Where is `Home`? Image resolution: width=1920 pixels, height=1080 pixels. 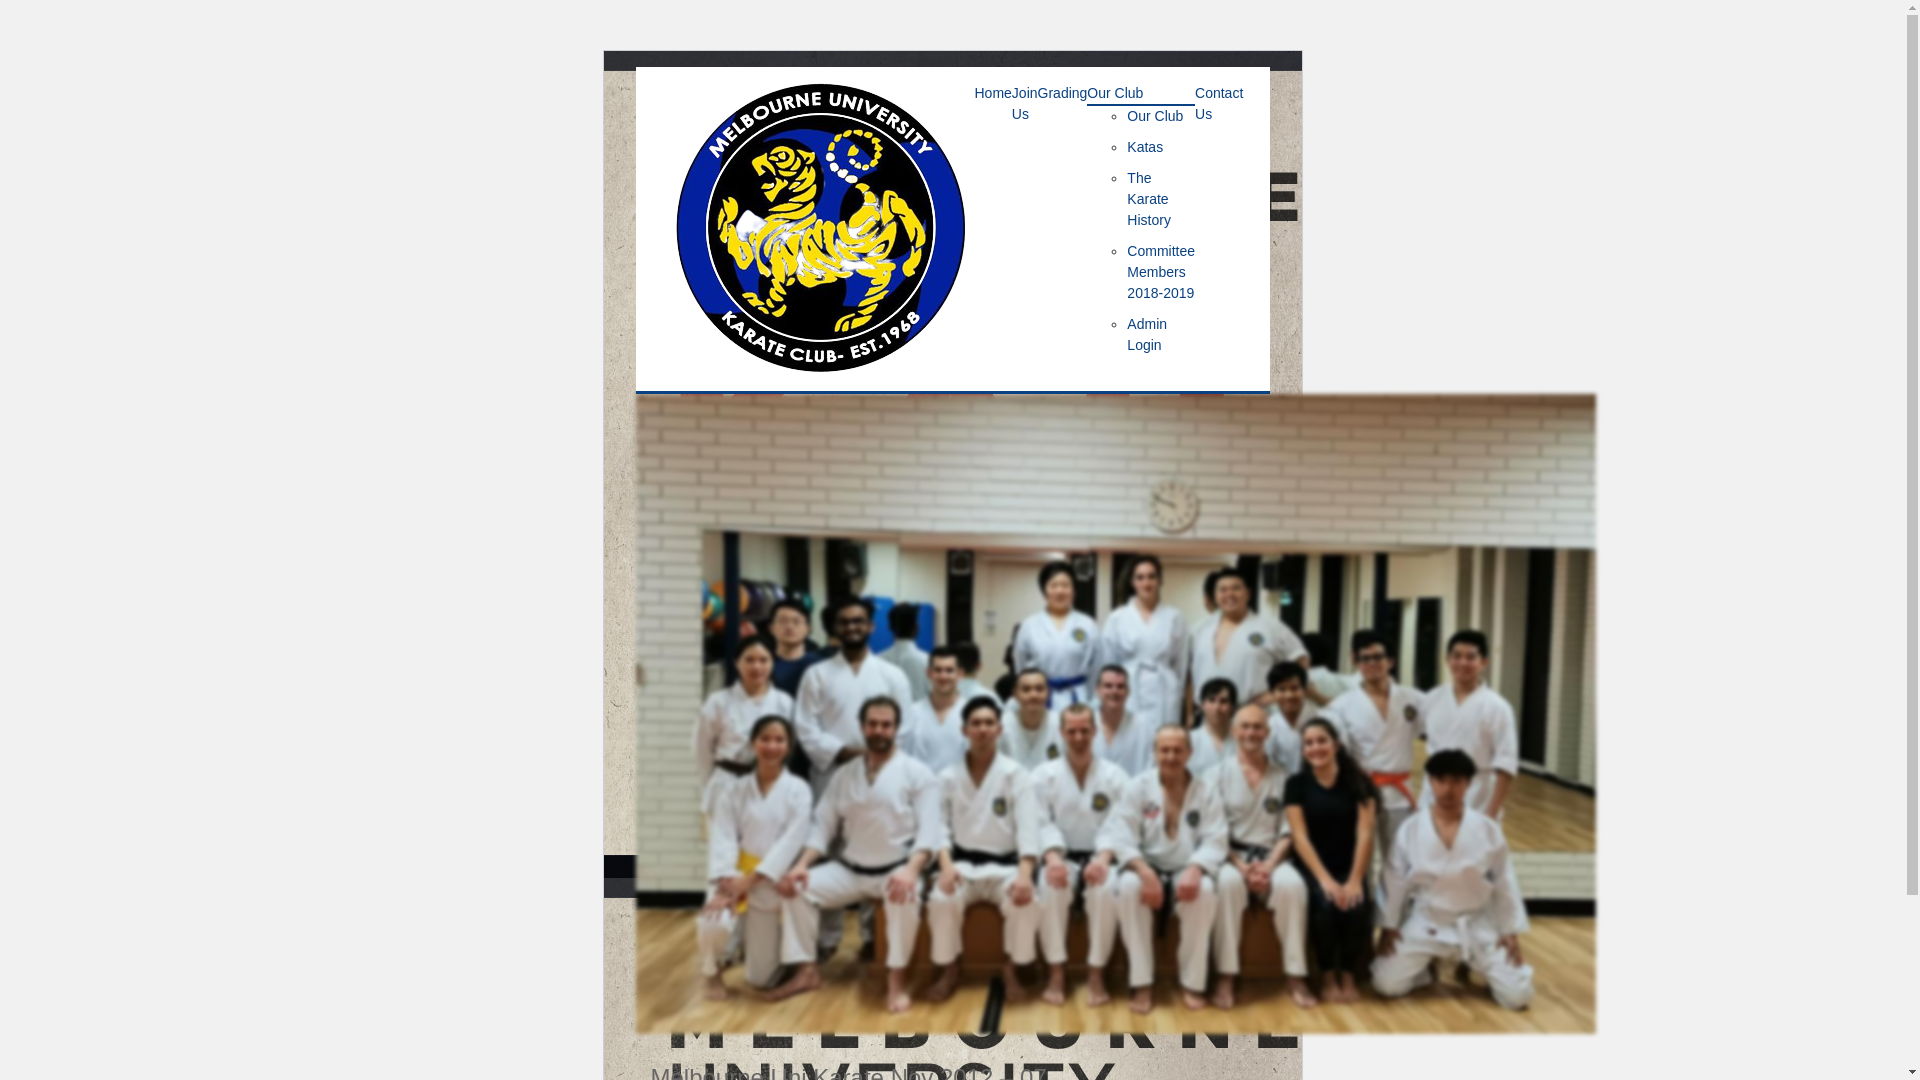 Home is located at coordinates (992, 92).